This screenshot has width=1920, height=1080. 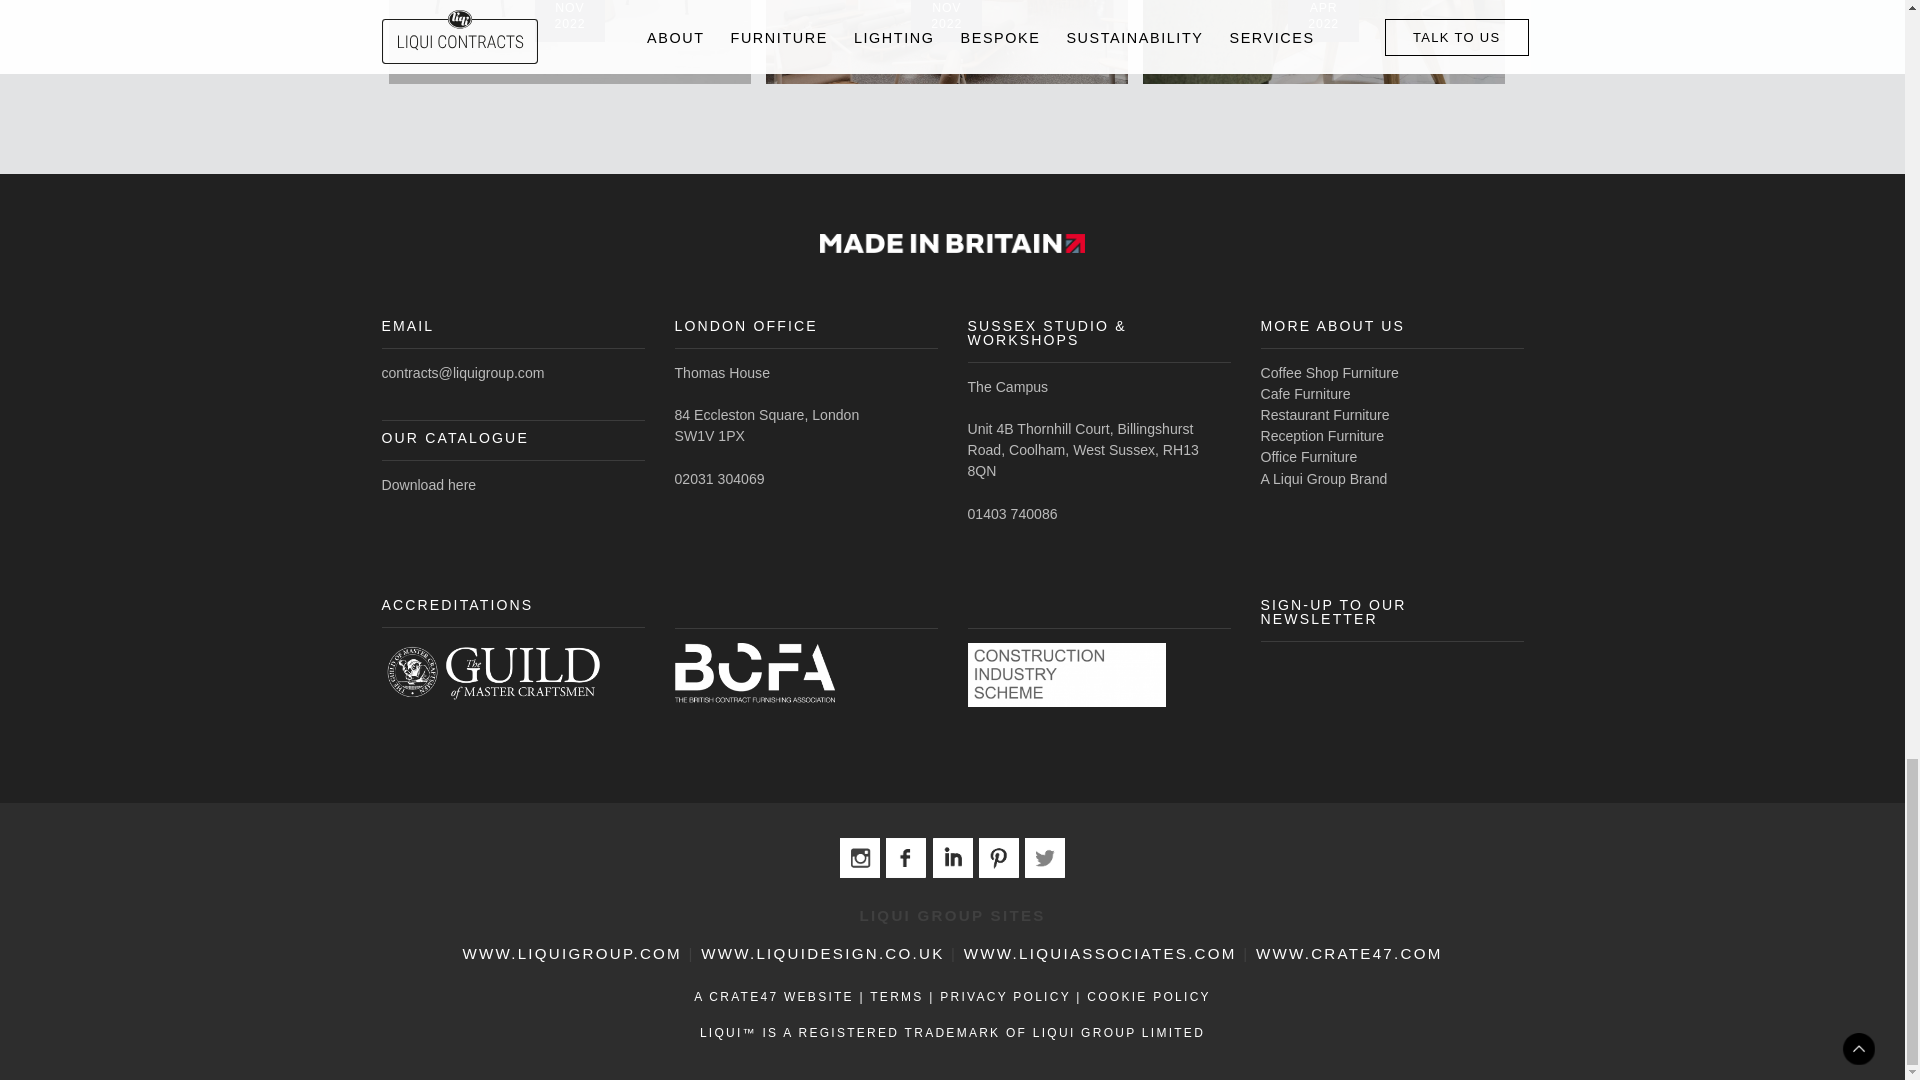 What do you see at coordinates (1102, 954) in the screenshot?
I see `WWW.LIQUIASSOCIATES.COM` at bounding box center [1102, 954].